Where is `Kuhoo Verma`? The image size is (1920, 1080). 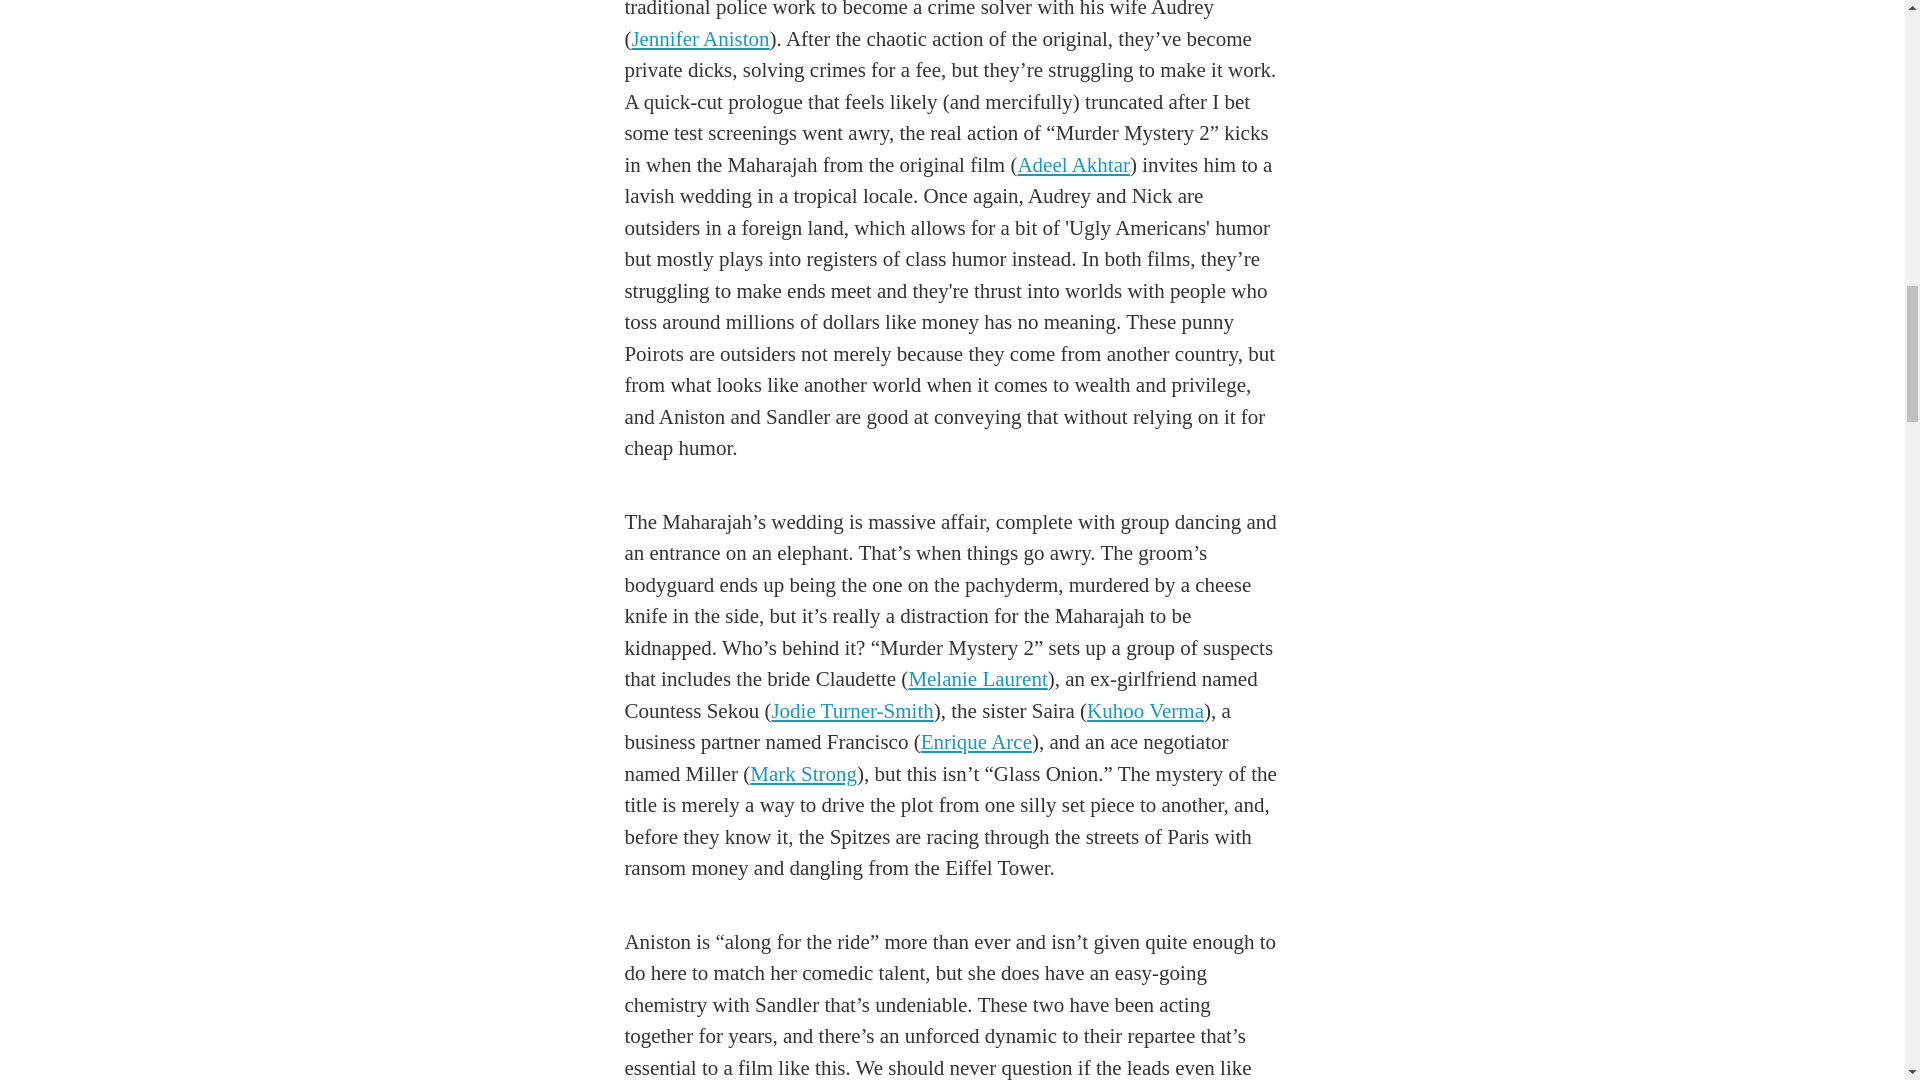 Kuhoo Verma is located at coordinates (1144, 710).